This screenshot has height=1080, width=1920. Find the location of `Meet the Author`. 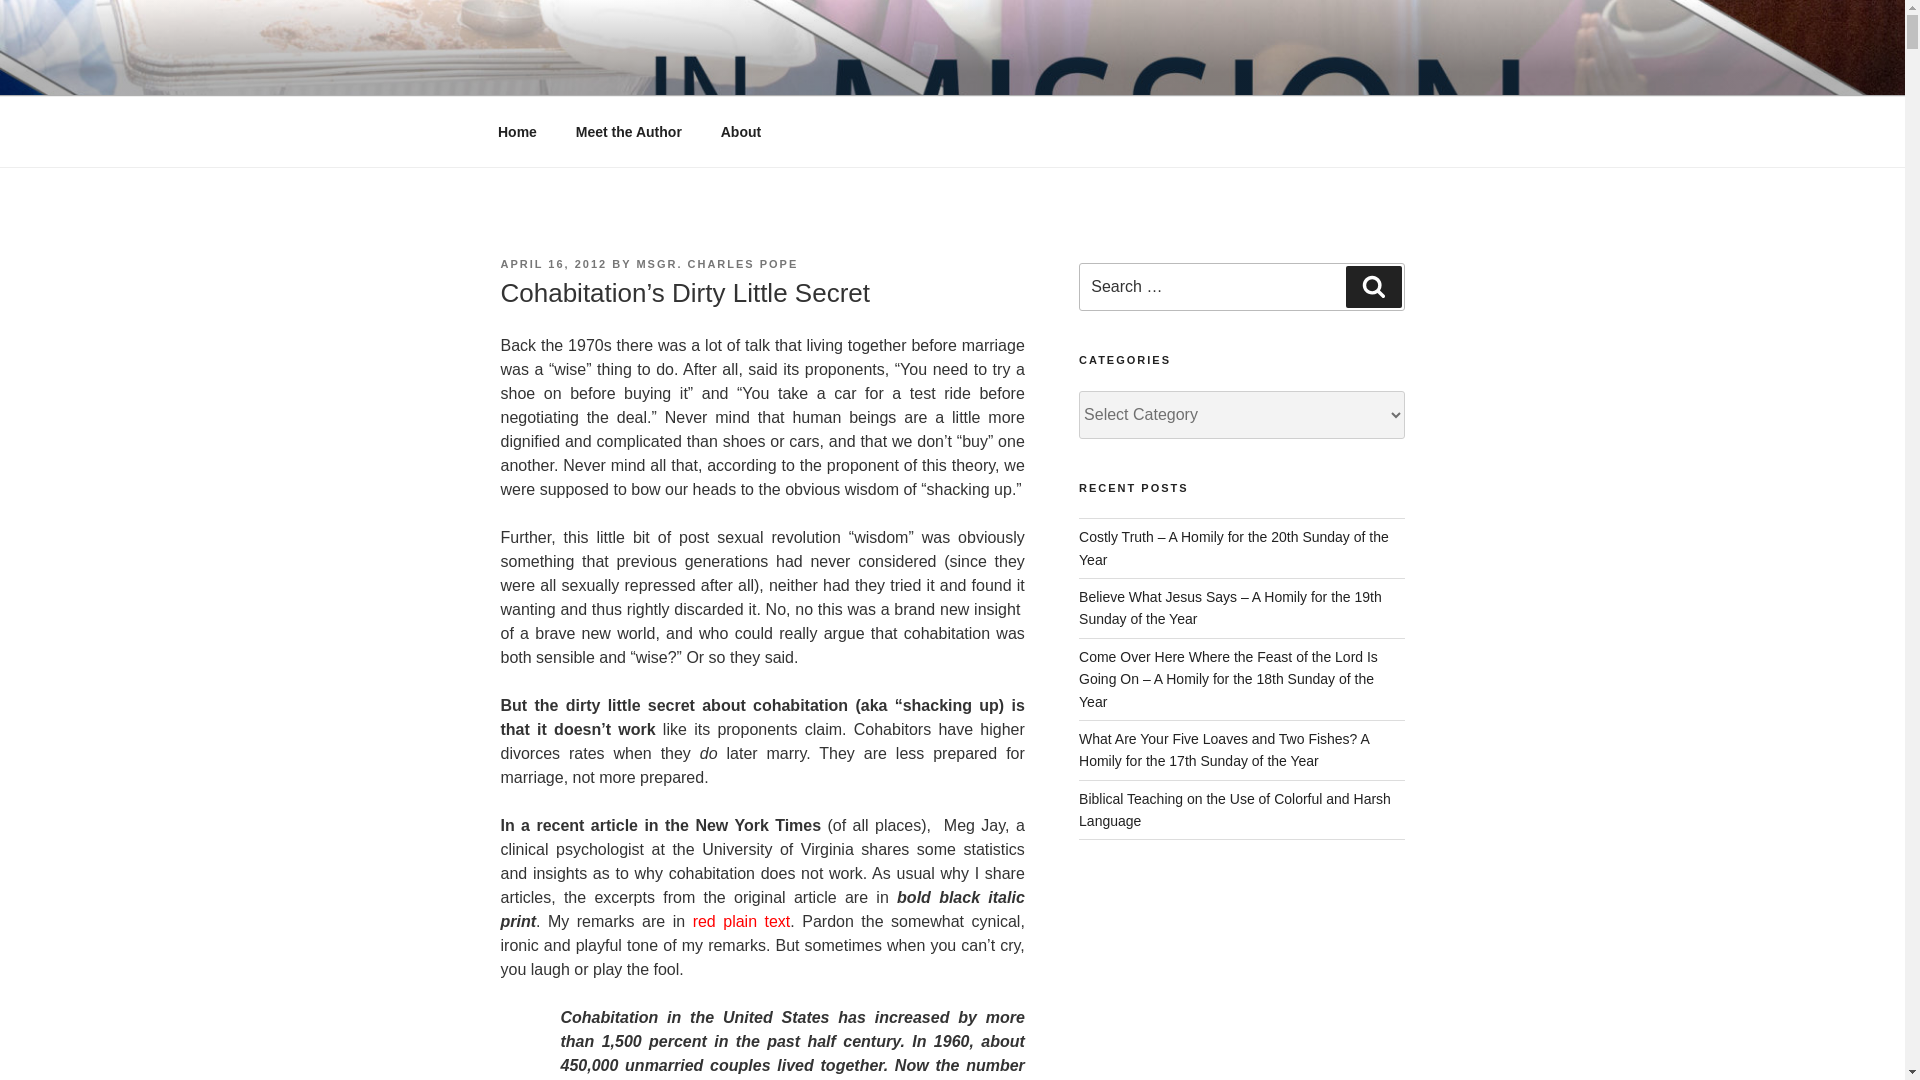

Meet the Author is located at coordinates (628, 132).